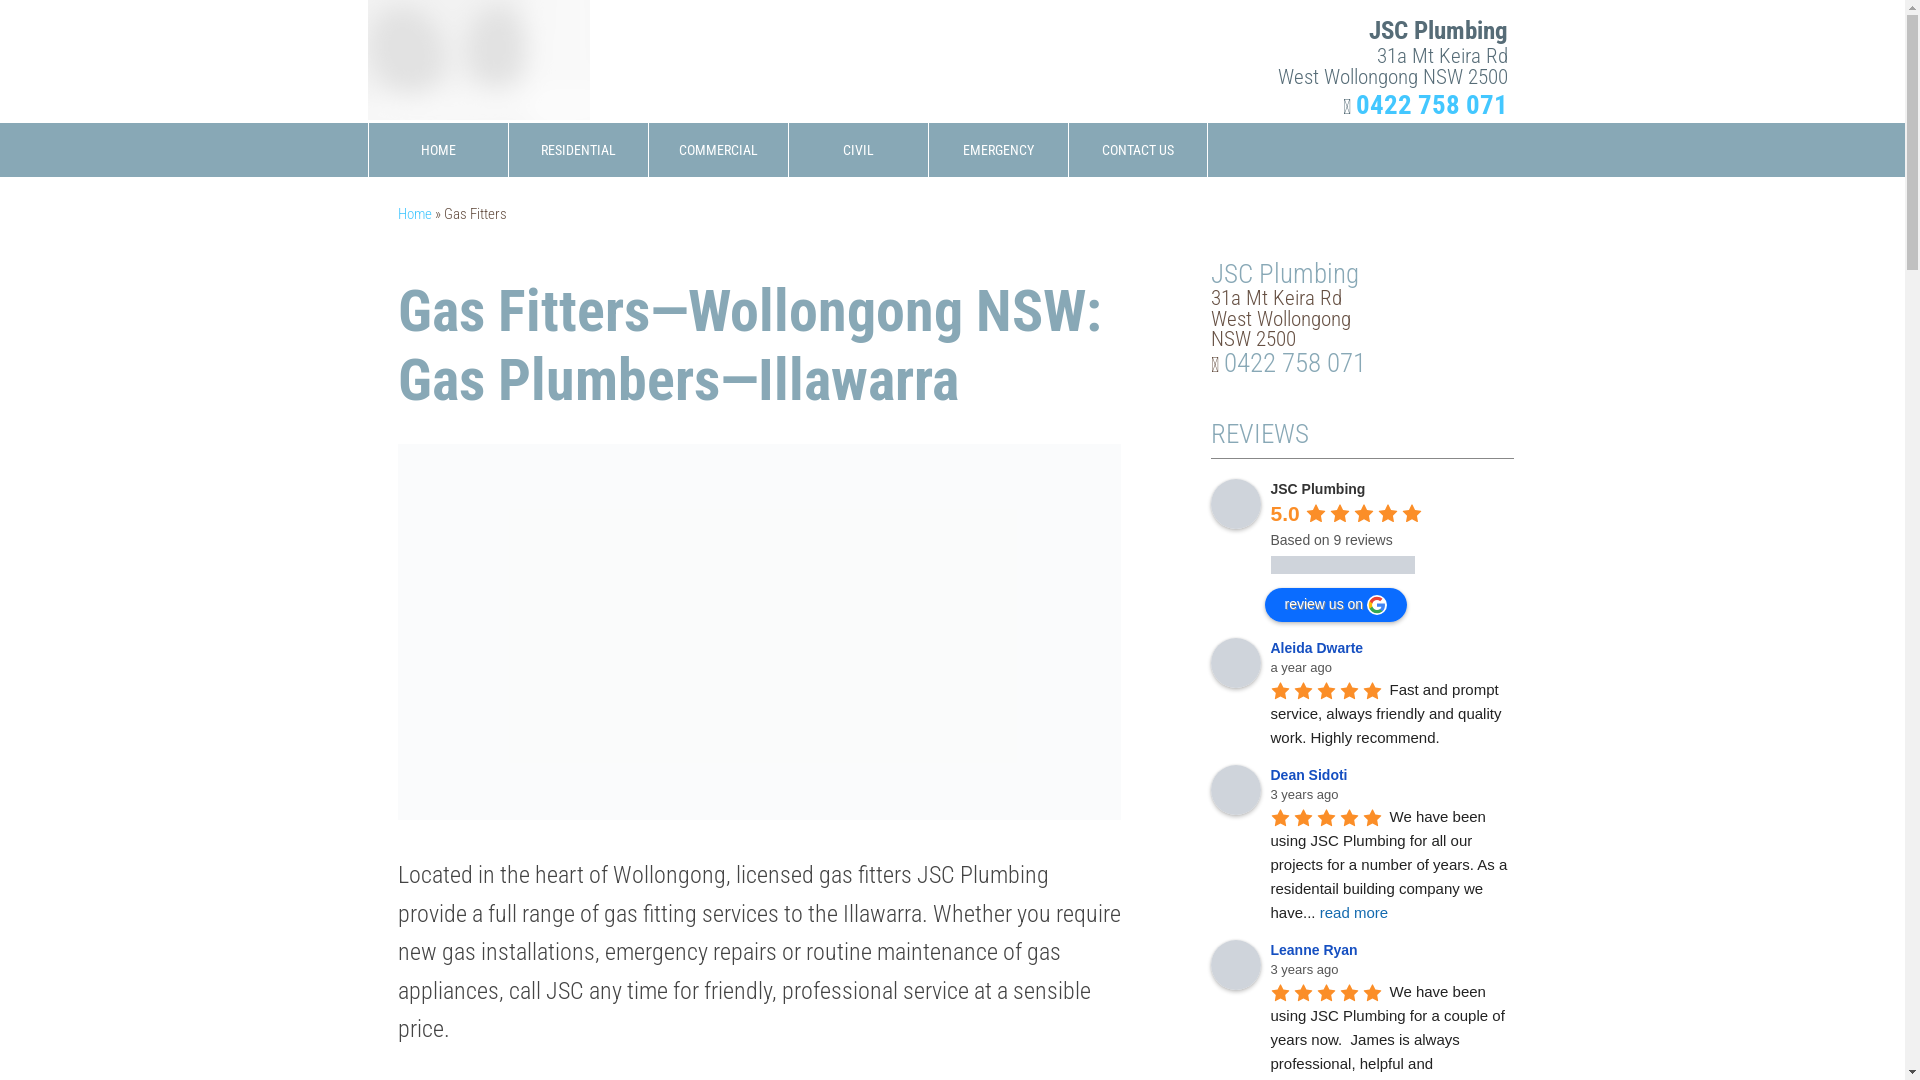 The width and height of the screenshot is (1920, 1080). What do you see at coordinates (1235, 504) in the screenshot?
I see `JSC Plumbing` at bounding box center [1235, 504].